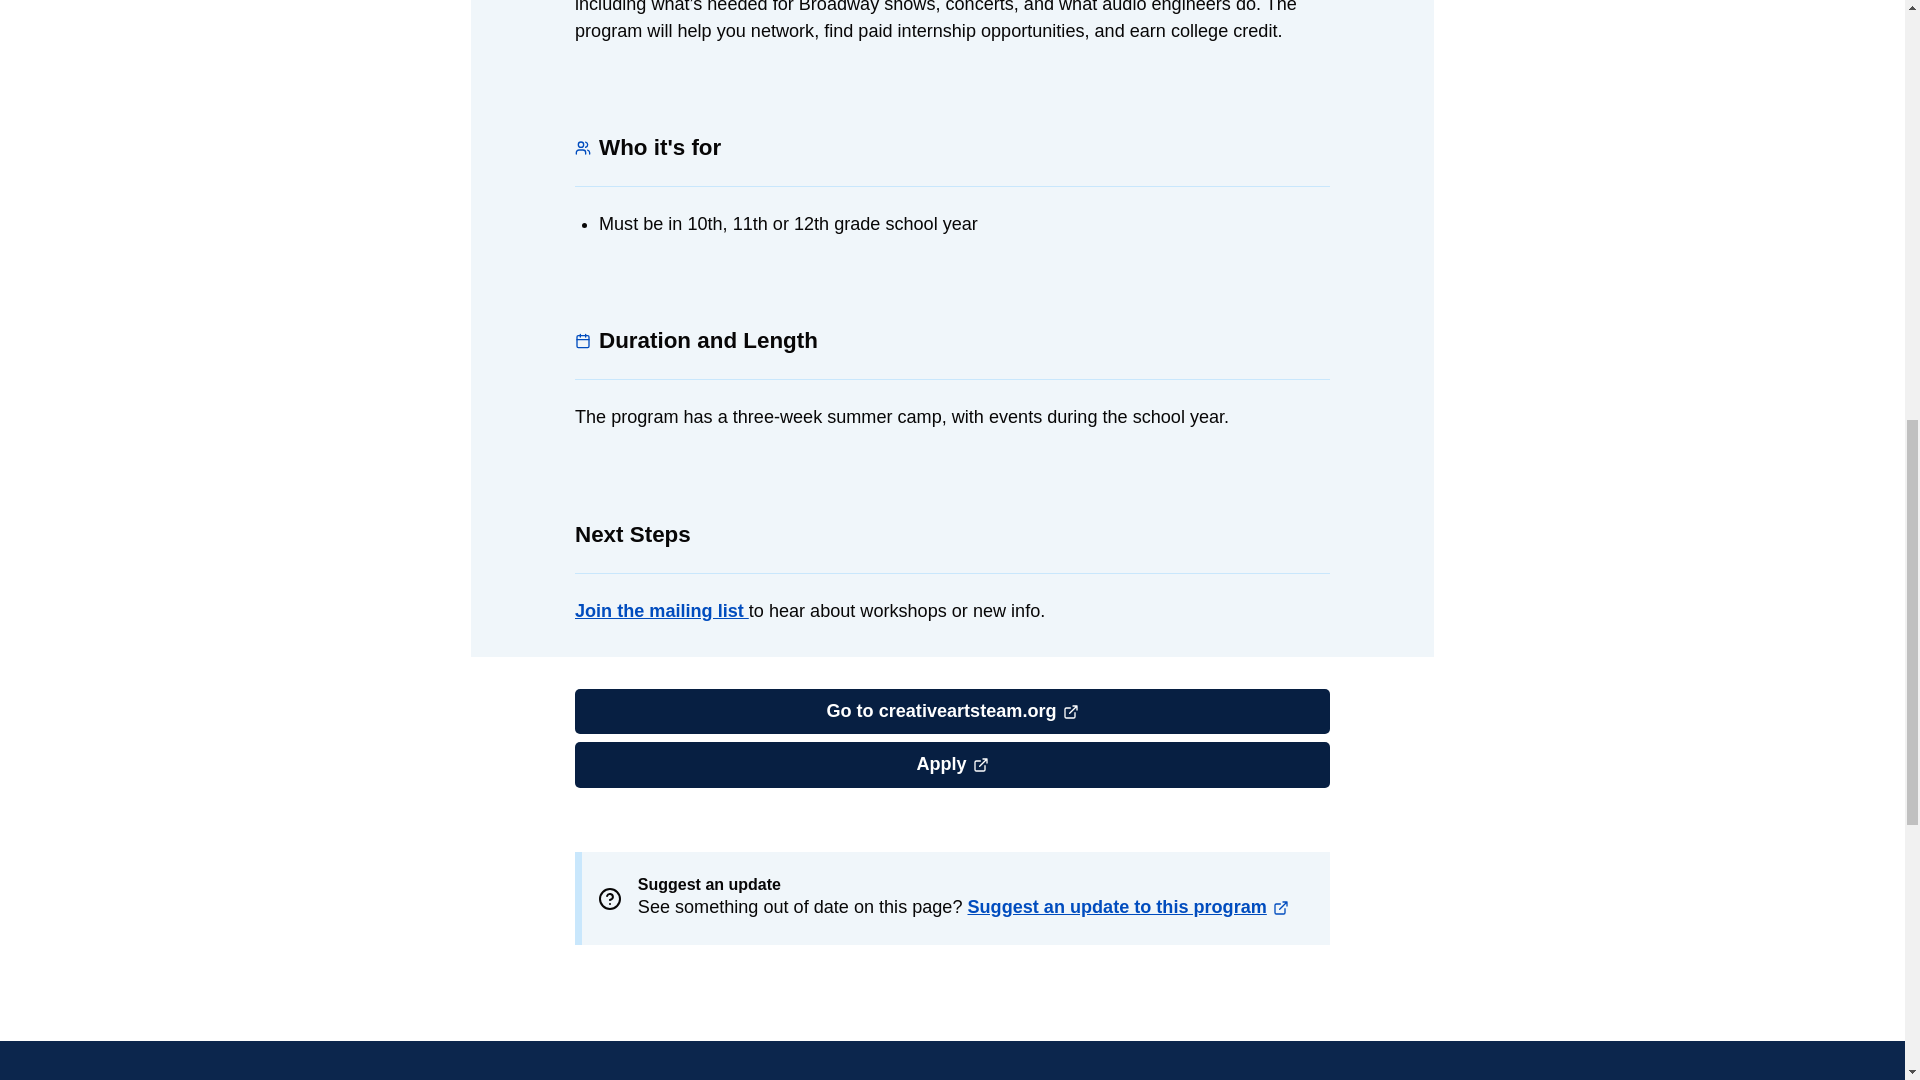 This screenshot has height=1080, width=1920. What do you see at coordinates (582, 340) in the screenshot?
I see `Duration and Length` at bounding box center [582, 340].